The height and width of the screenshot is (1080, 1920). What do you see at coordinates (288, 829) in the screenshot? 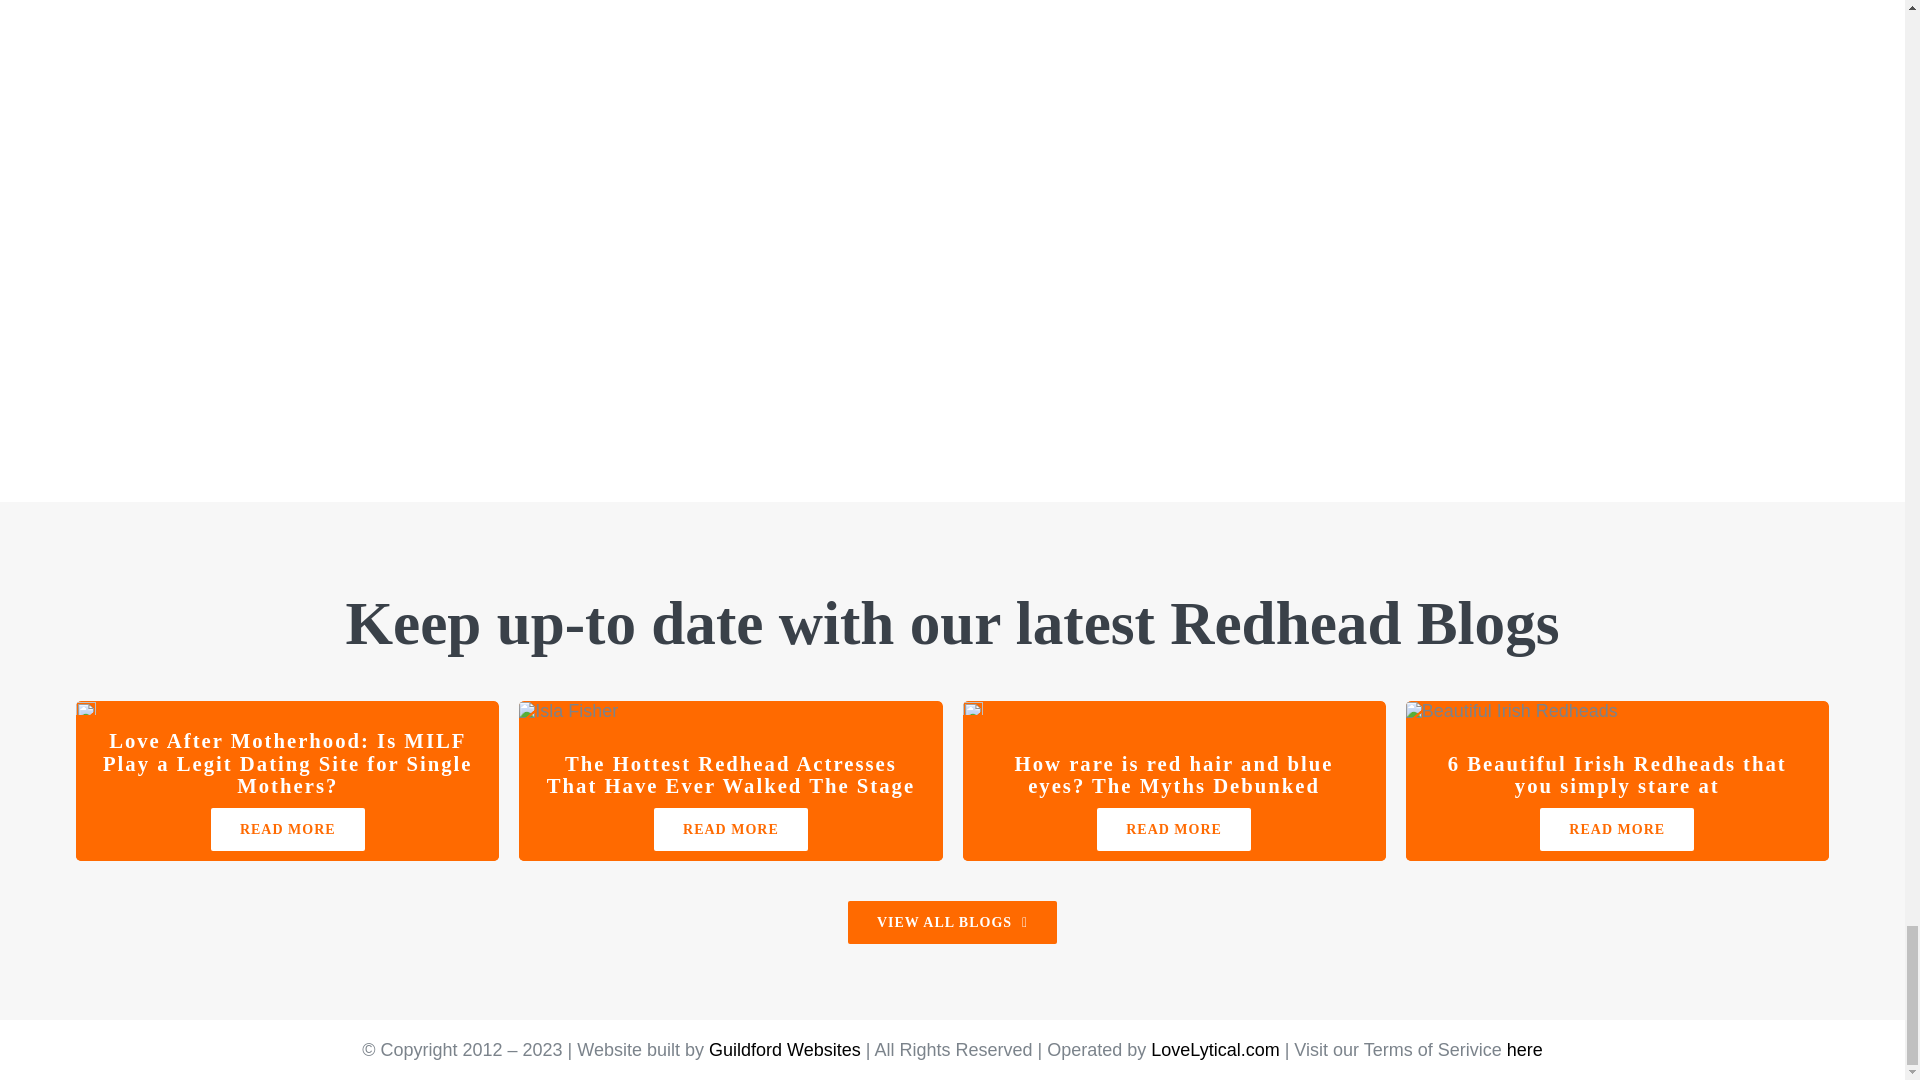
I see `READ MORE` at bounding box center [288, 829].